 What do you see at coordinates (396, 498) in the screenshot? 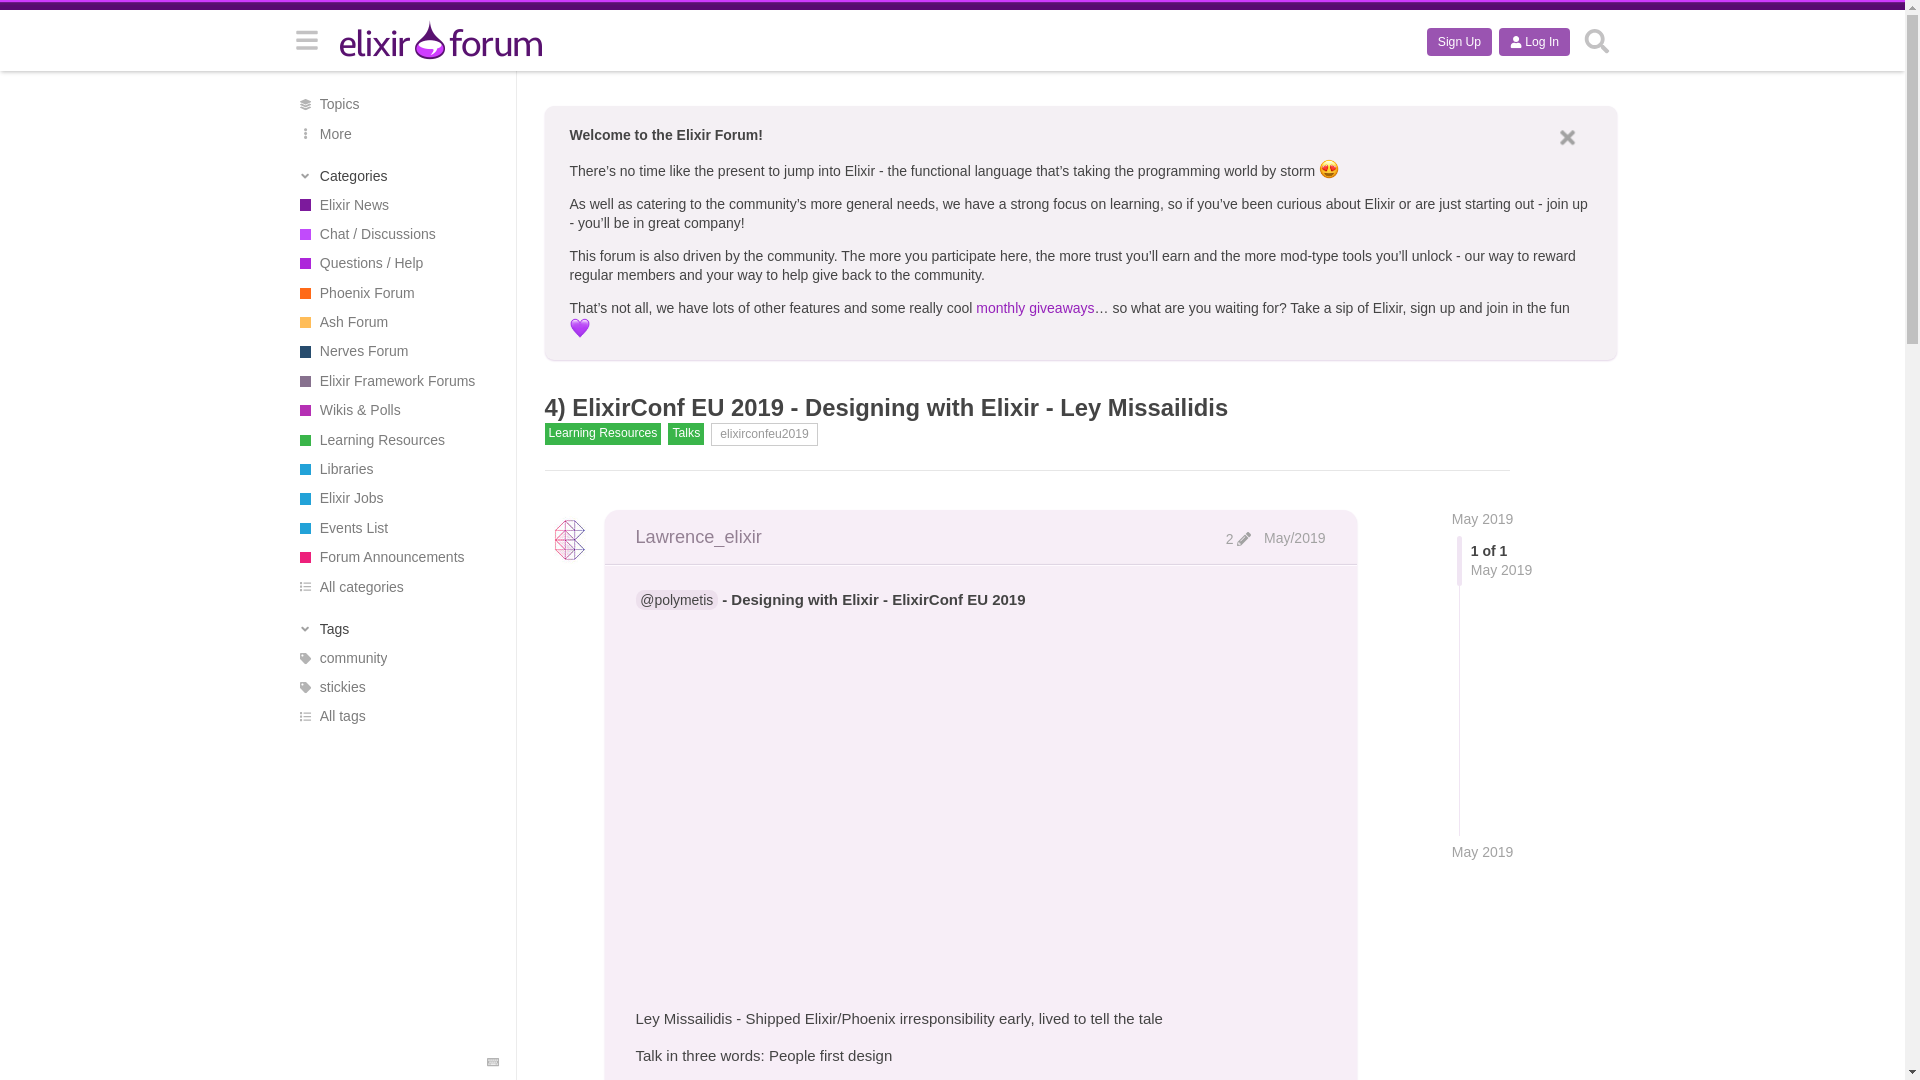
I see `Elixir Jobs section` at bounding box center [396, 498].